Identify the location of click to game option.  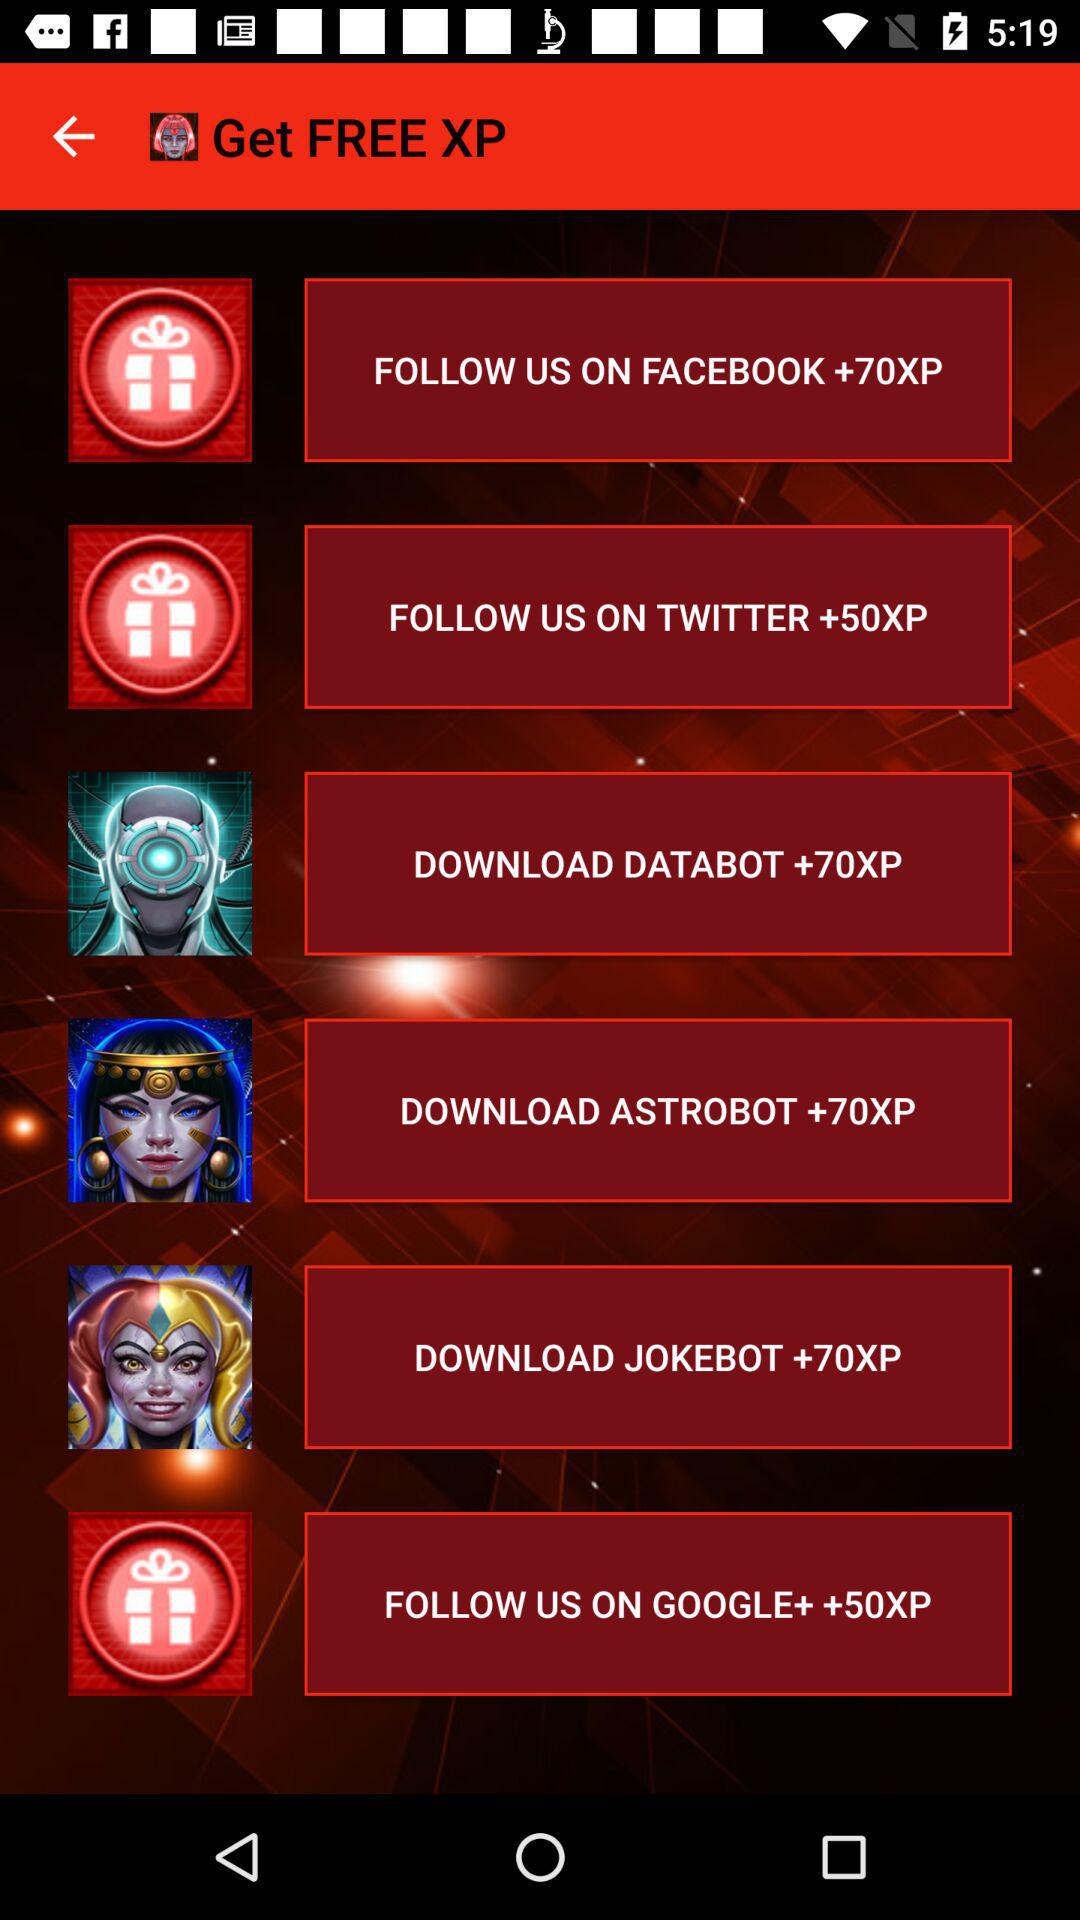
(160, 1357).